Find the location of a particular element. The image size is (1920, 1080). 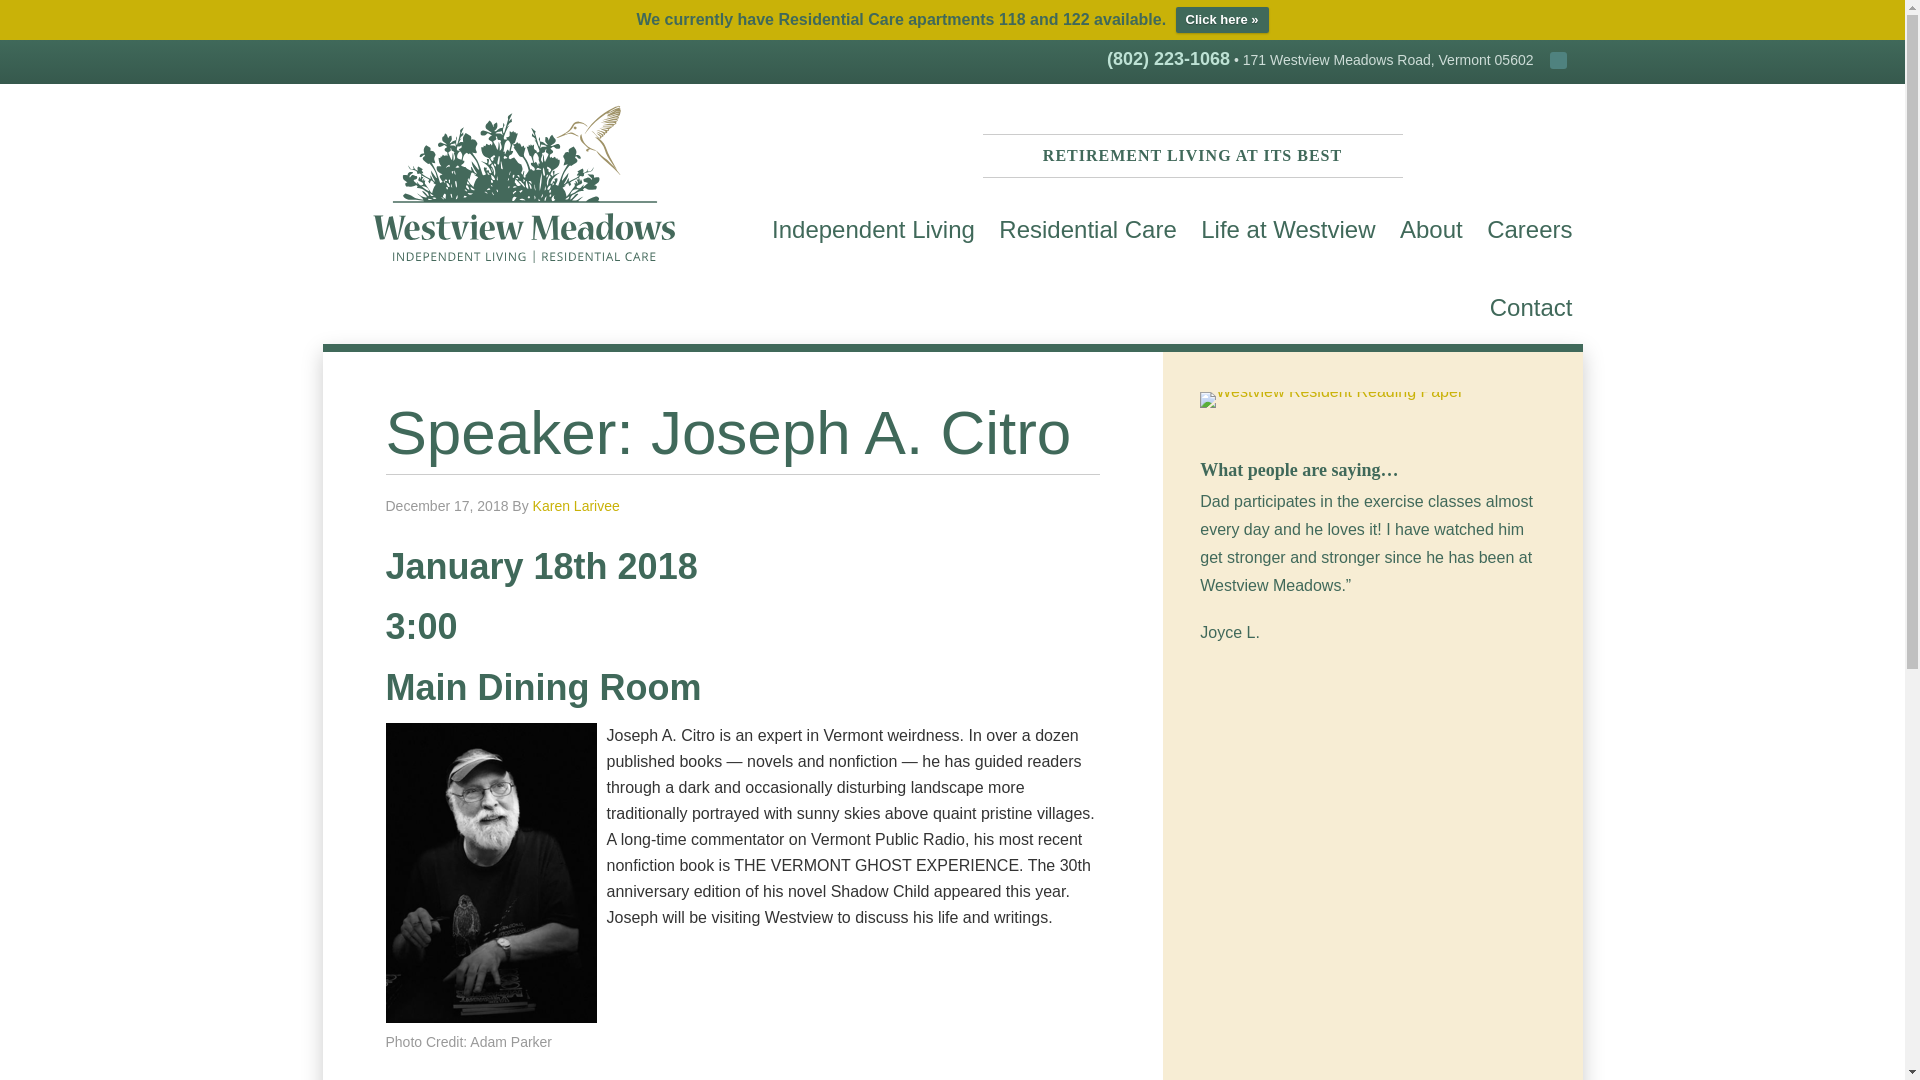

Life at Westview is located at coordinates (1287, 226).